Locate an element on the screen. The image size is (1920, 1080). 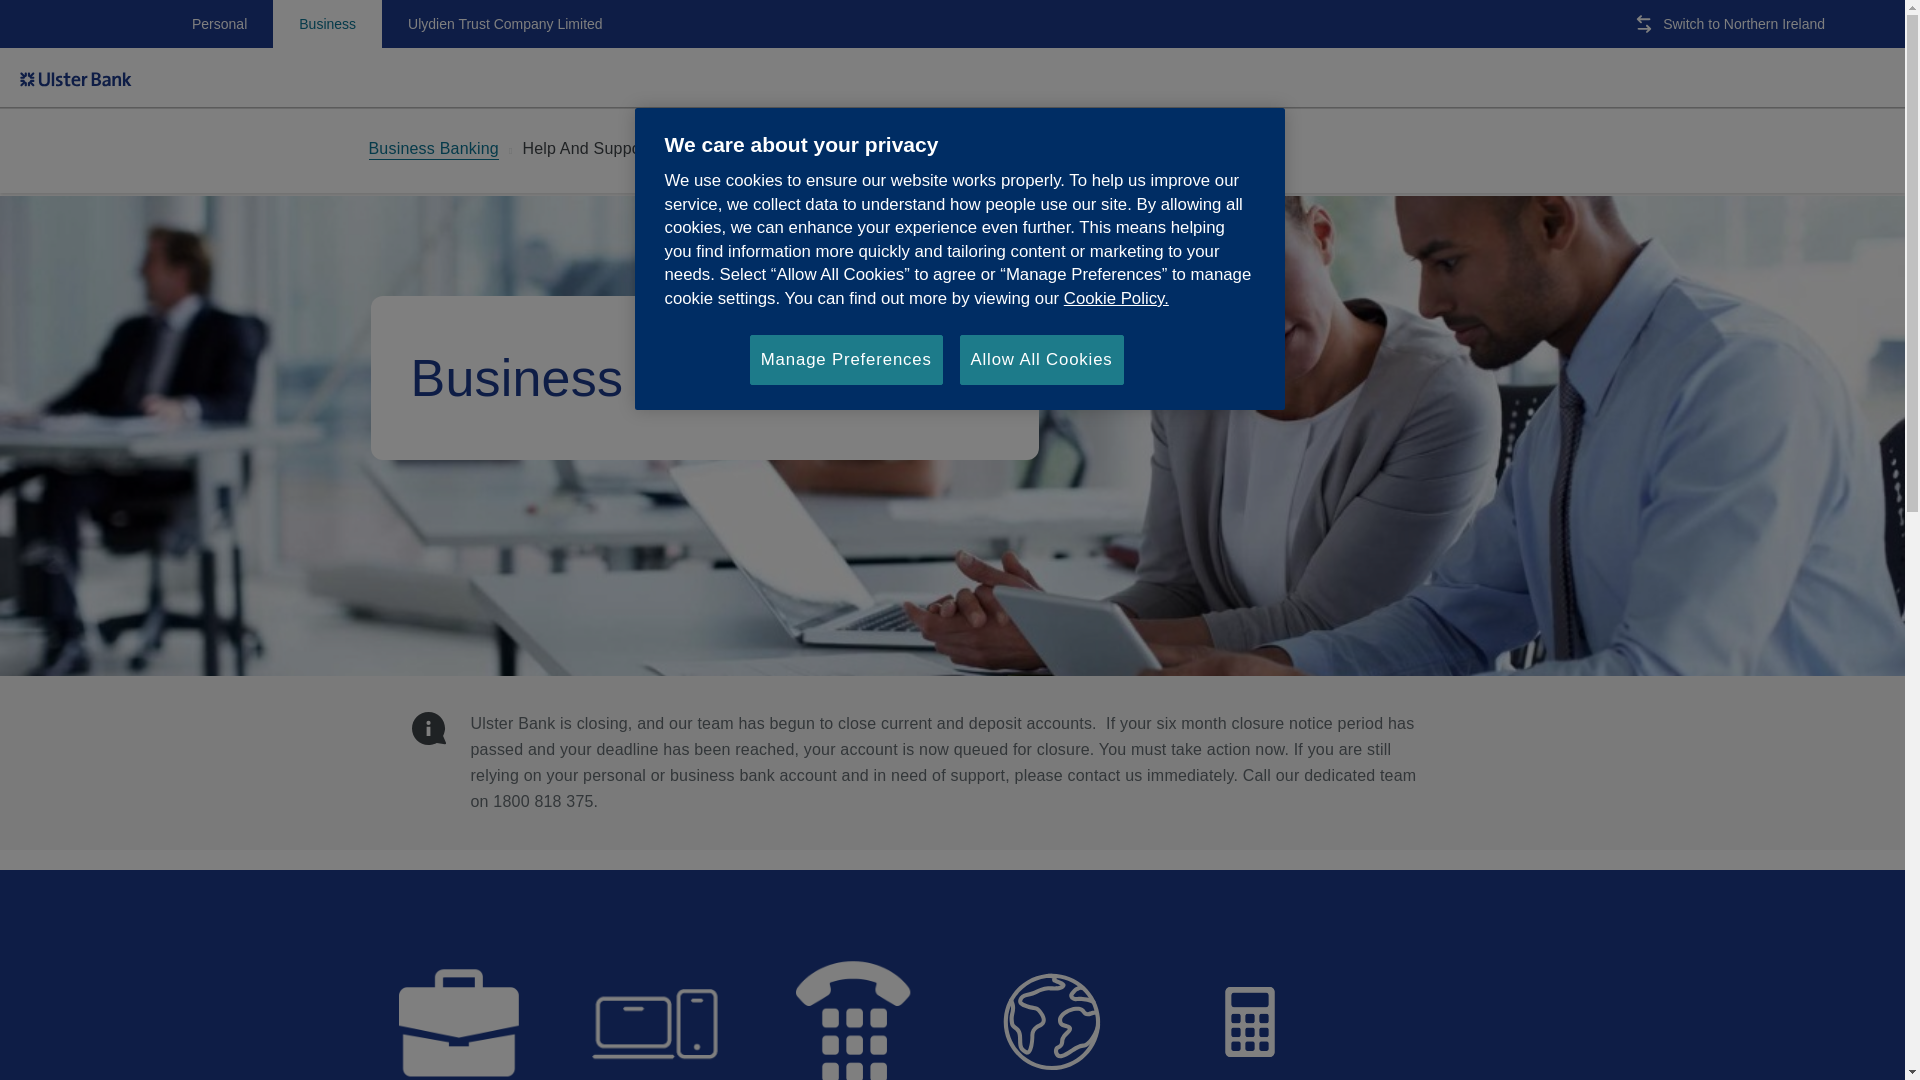
Ulster Bank Logo is located at coordinates (76, 78).